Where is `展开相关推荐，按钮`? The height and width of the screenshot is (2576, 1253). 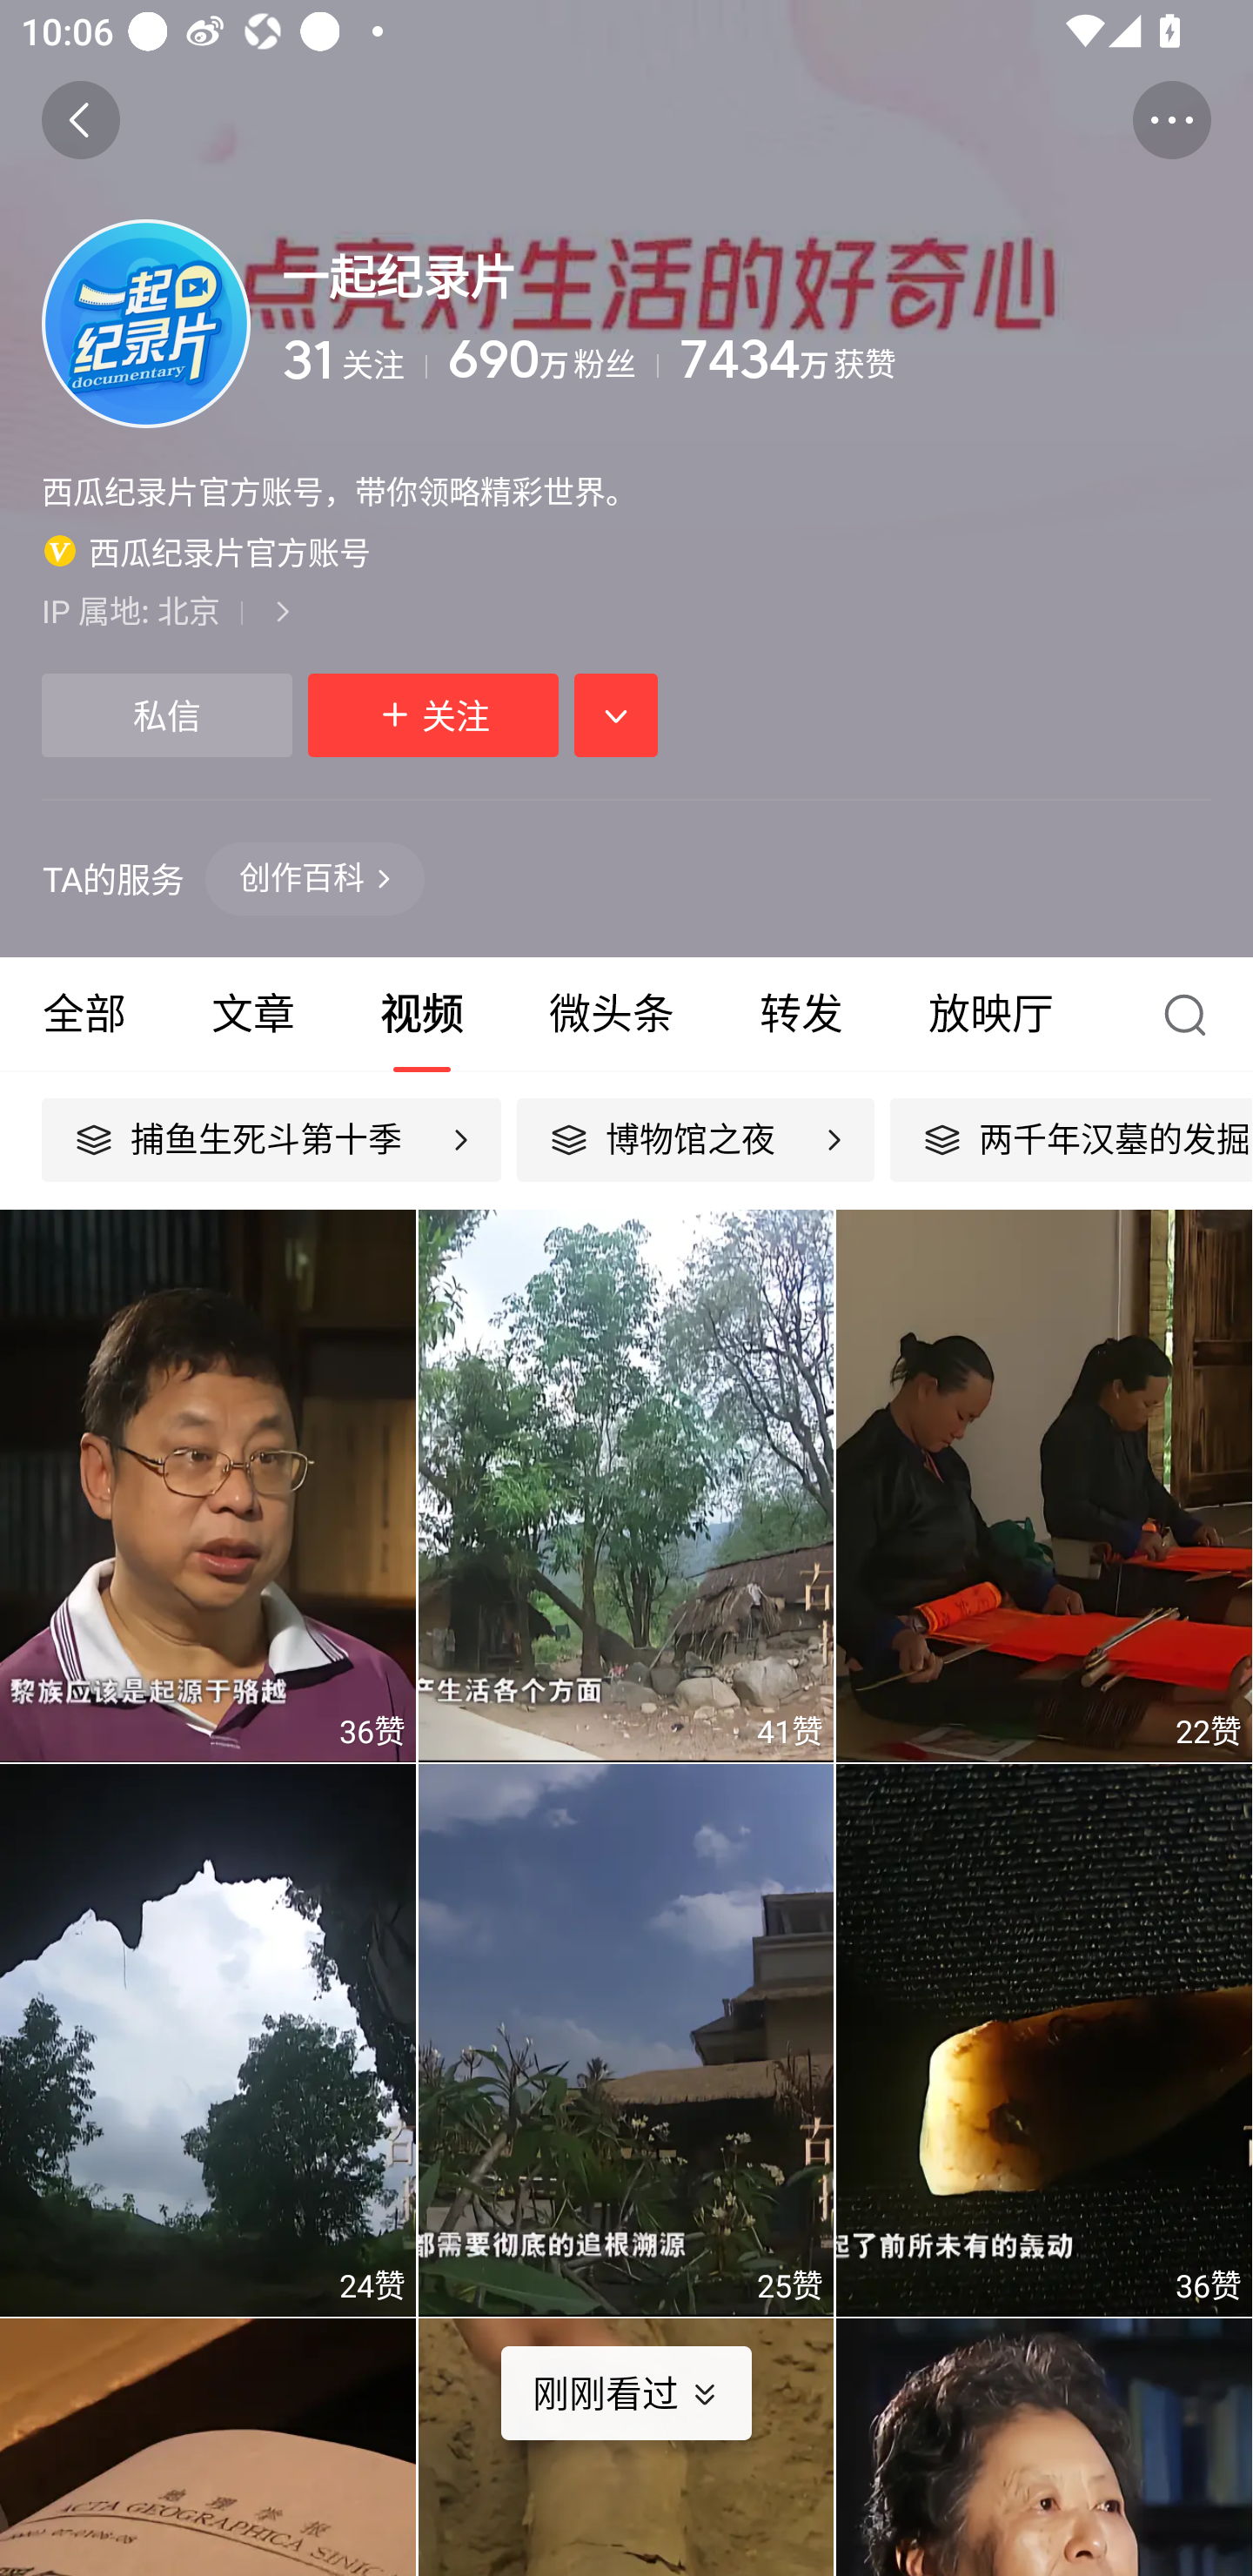 展开相关推荐，按钮 is located at coordinates (616, 714).